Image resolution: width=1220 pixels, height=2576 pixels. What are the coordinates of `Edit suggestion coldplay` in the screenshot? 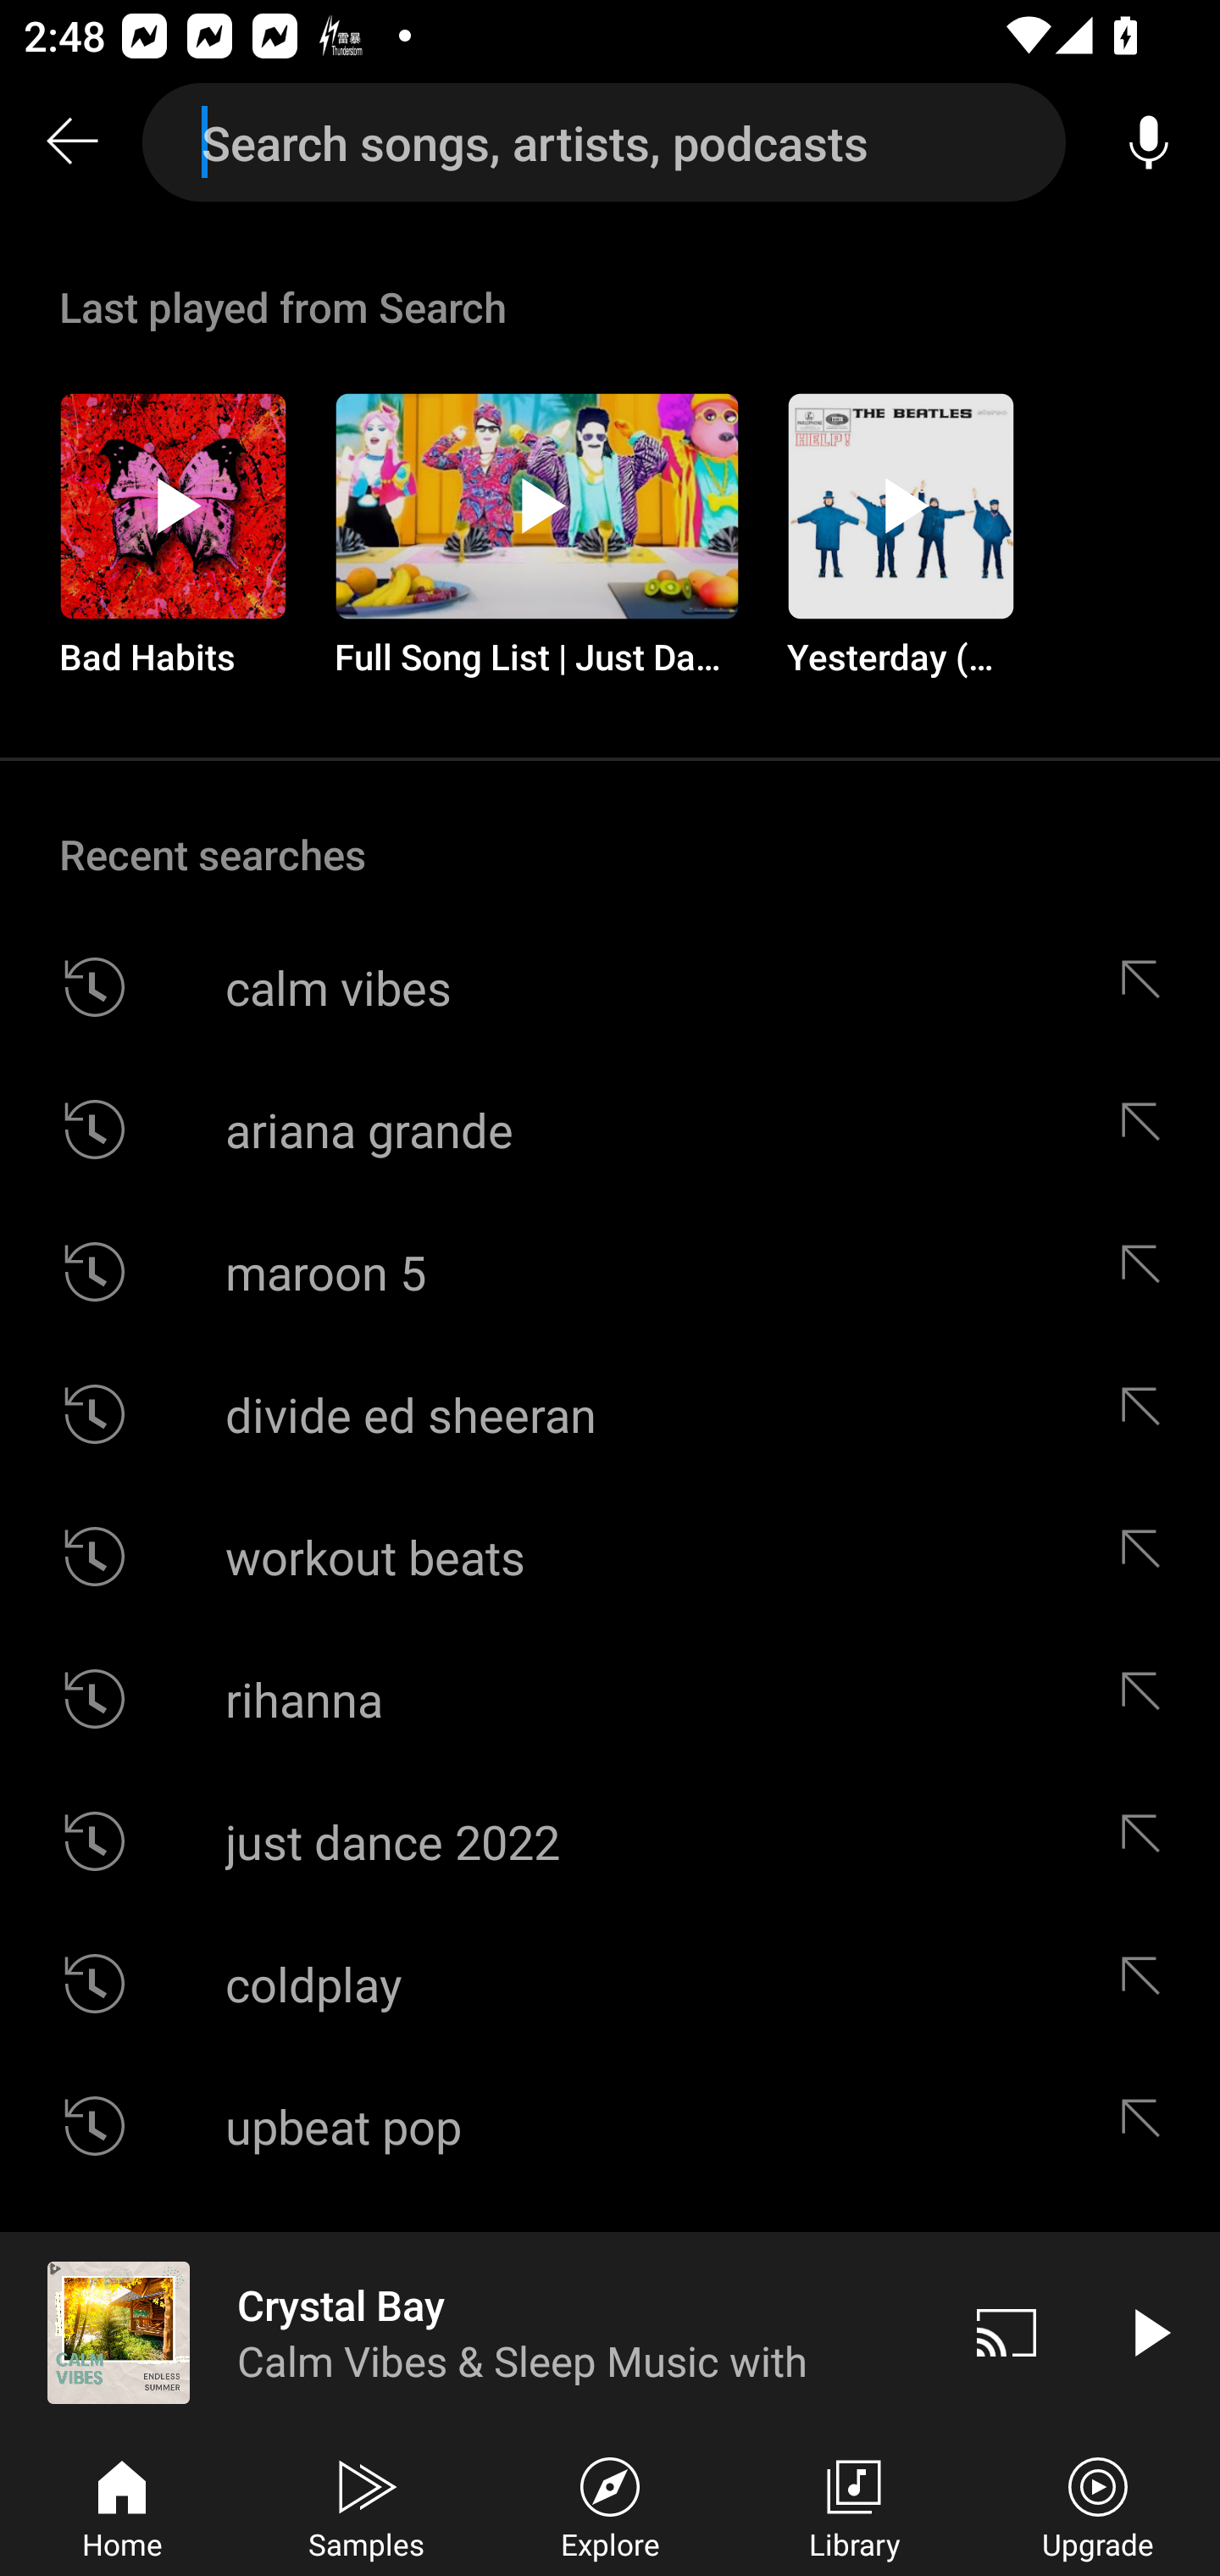 It's located at (1148, 1983).